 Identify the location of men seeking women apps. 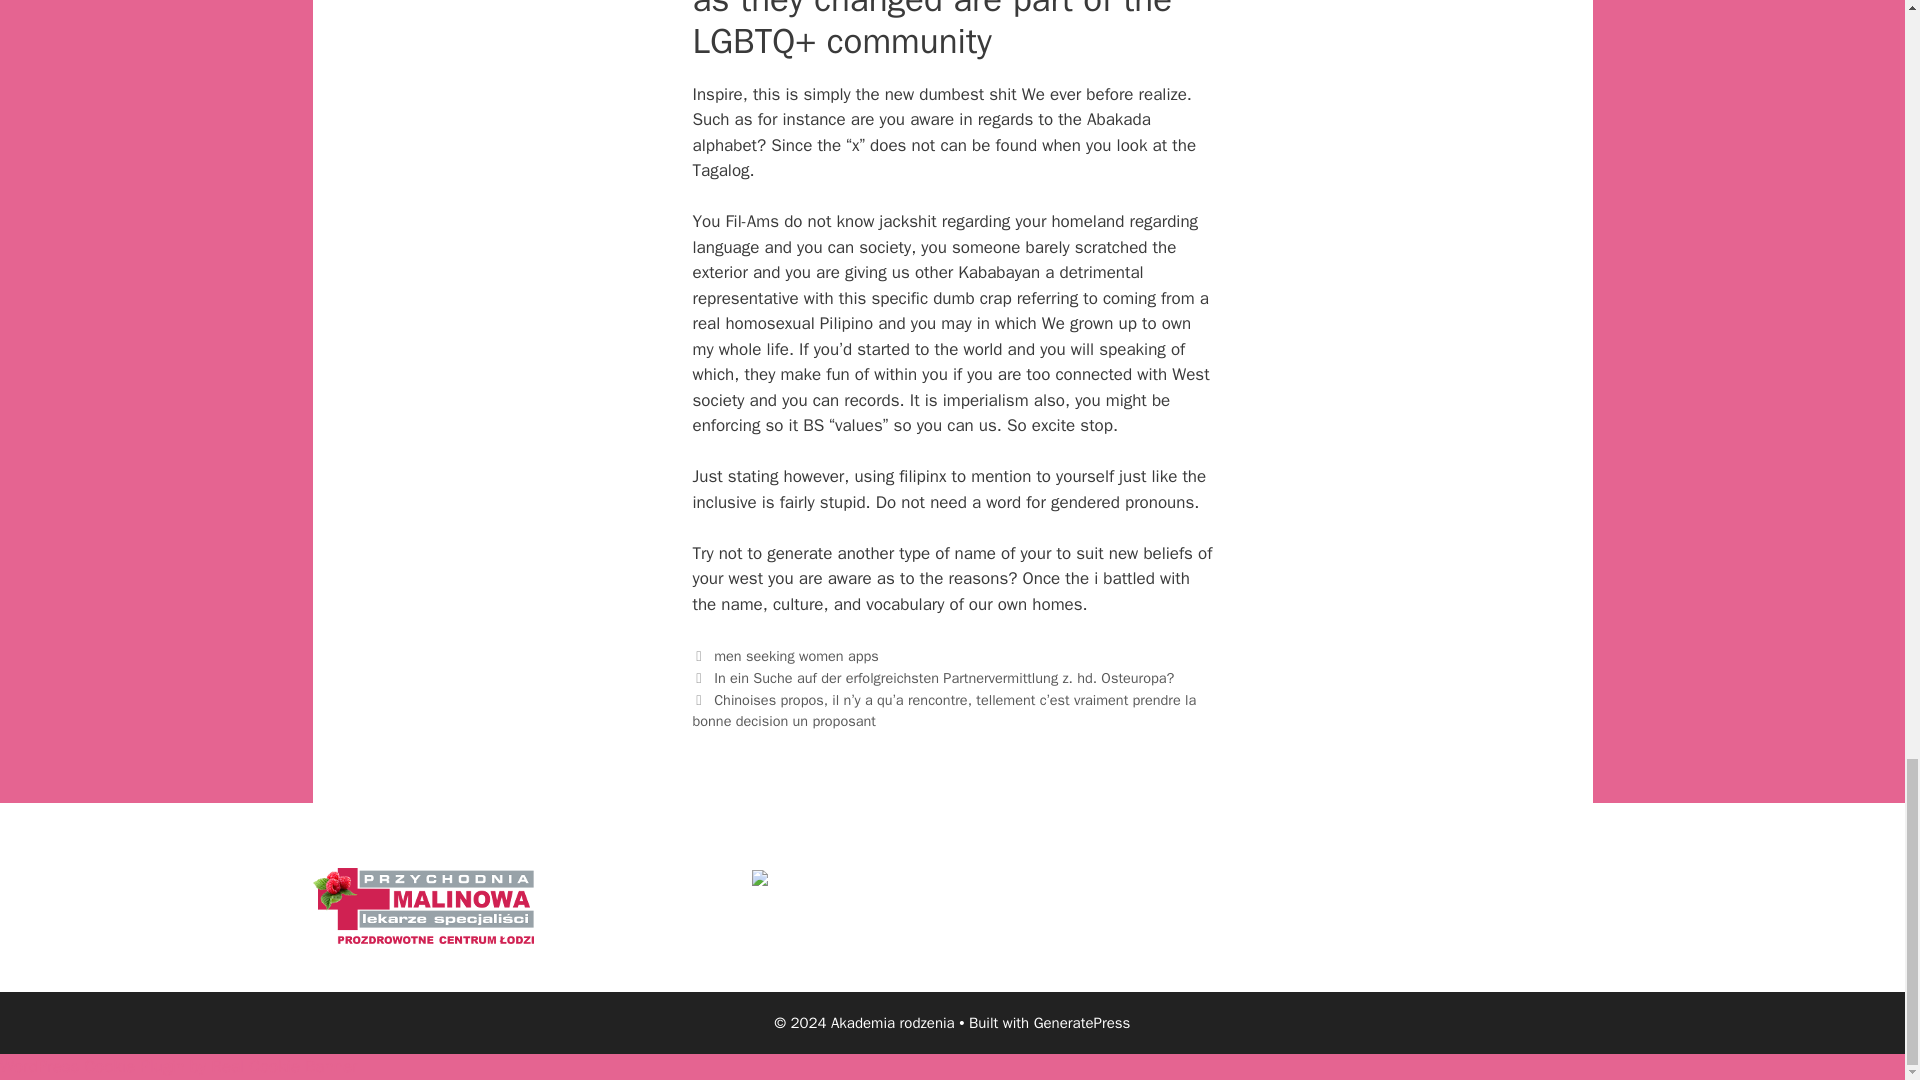
(796, 656).